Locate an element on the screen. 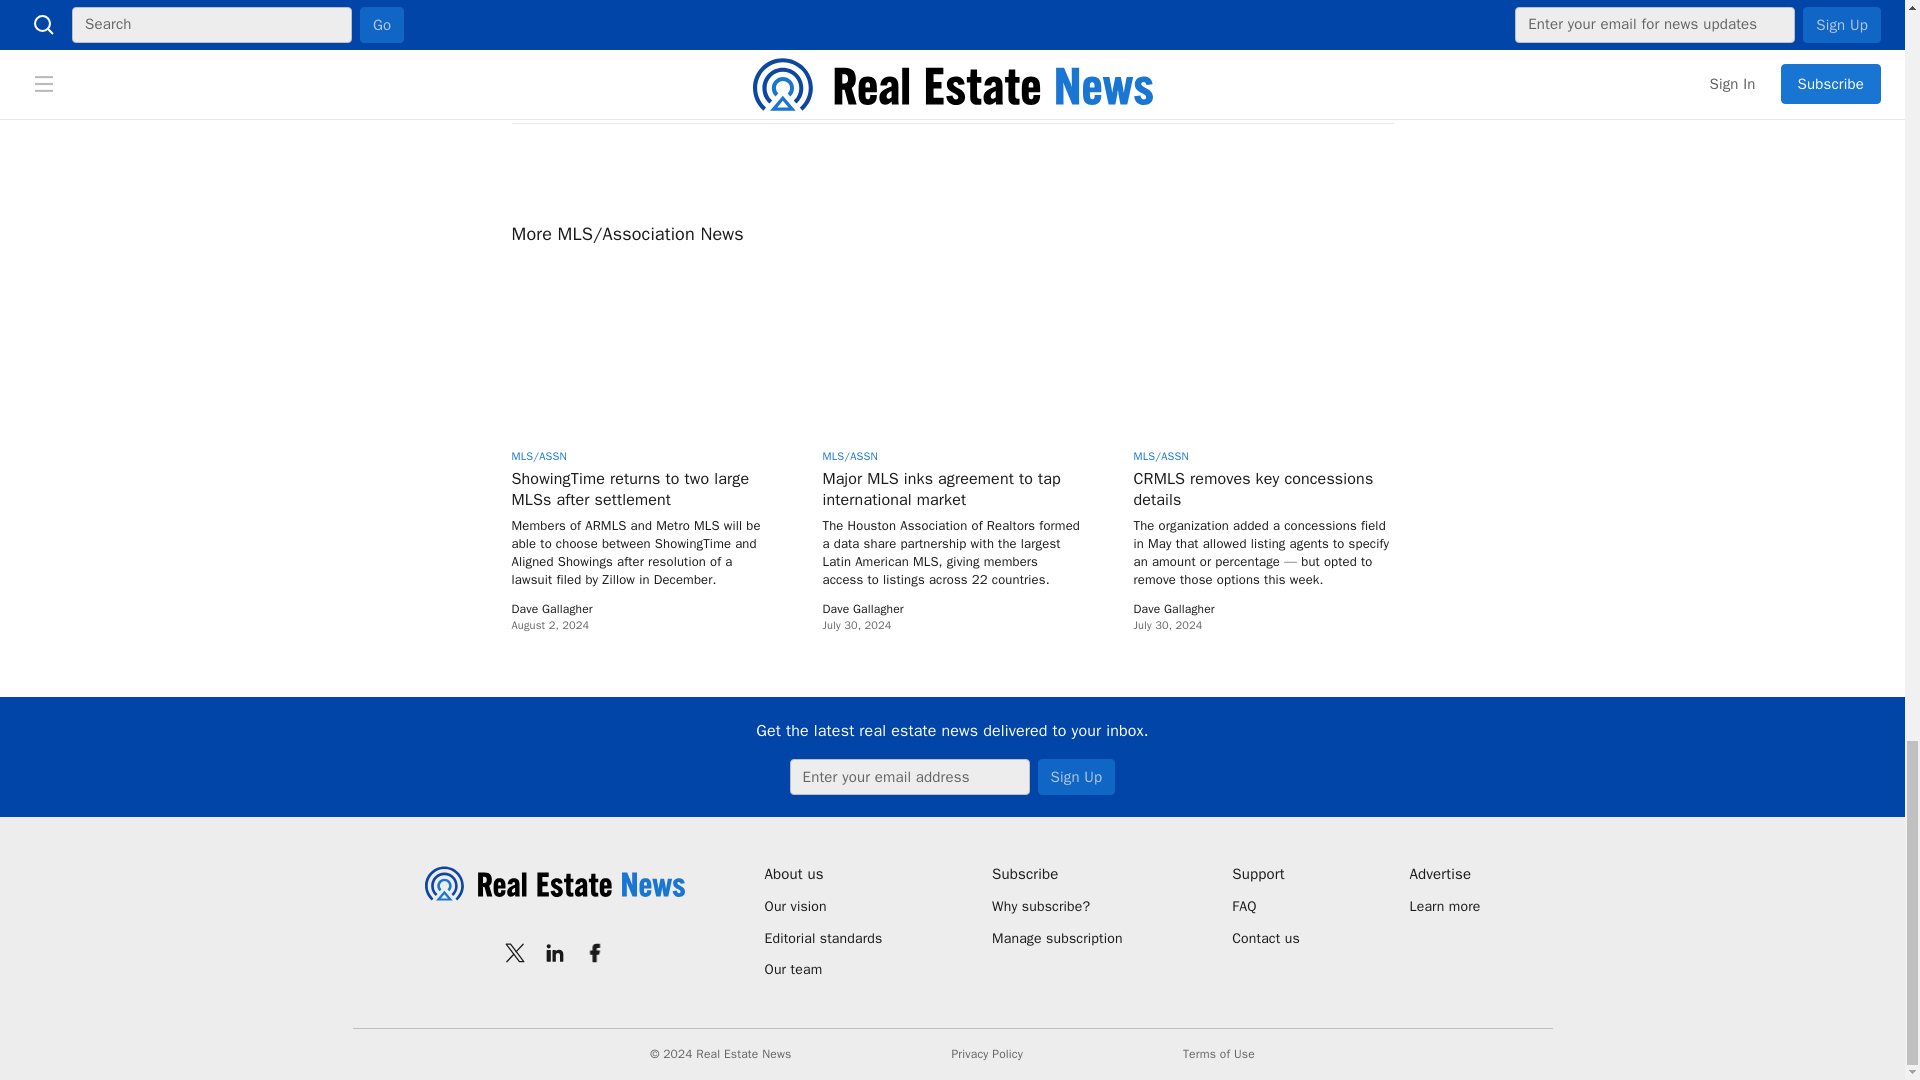  Sign Up is located at coordinates (1076, 776).